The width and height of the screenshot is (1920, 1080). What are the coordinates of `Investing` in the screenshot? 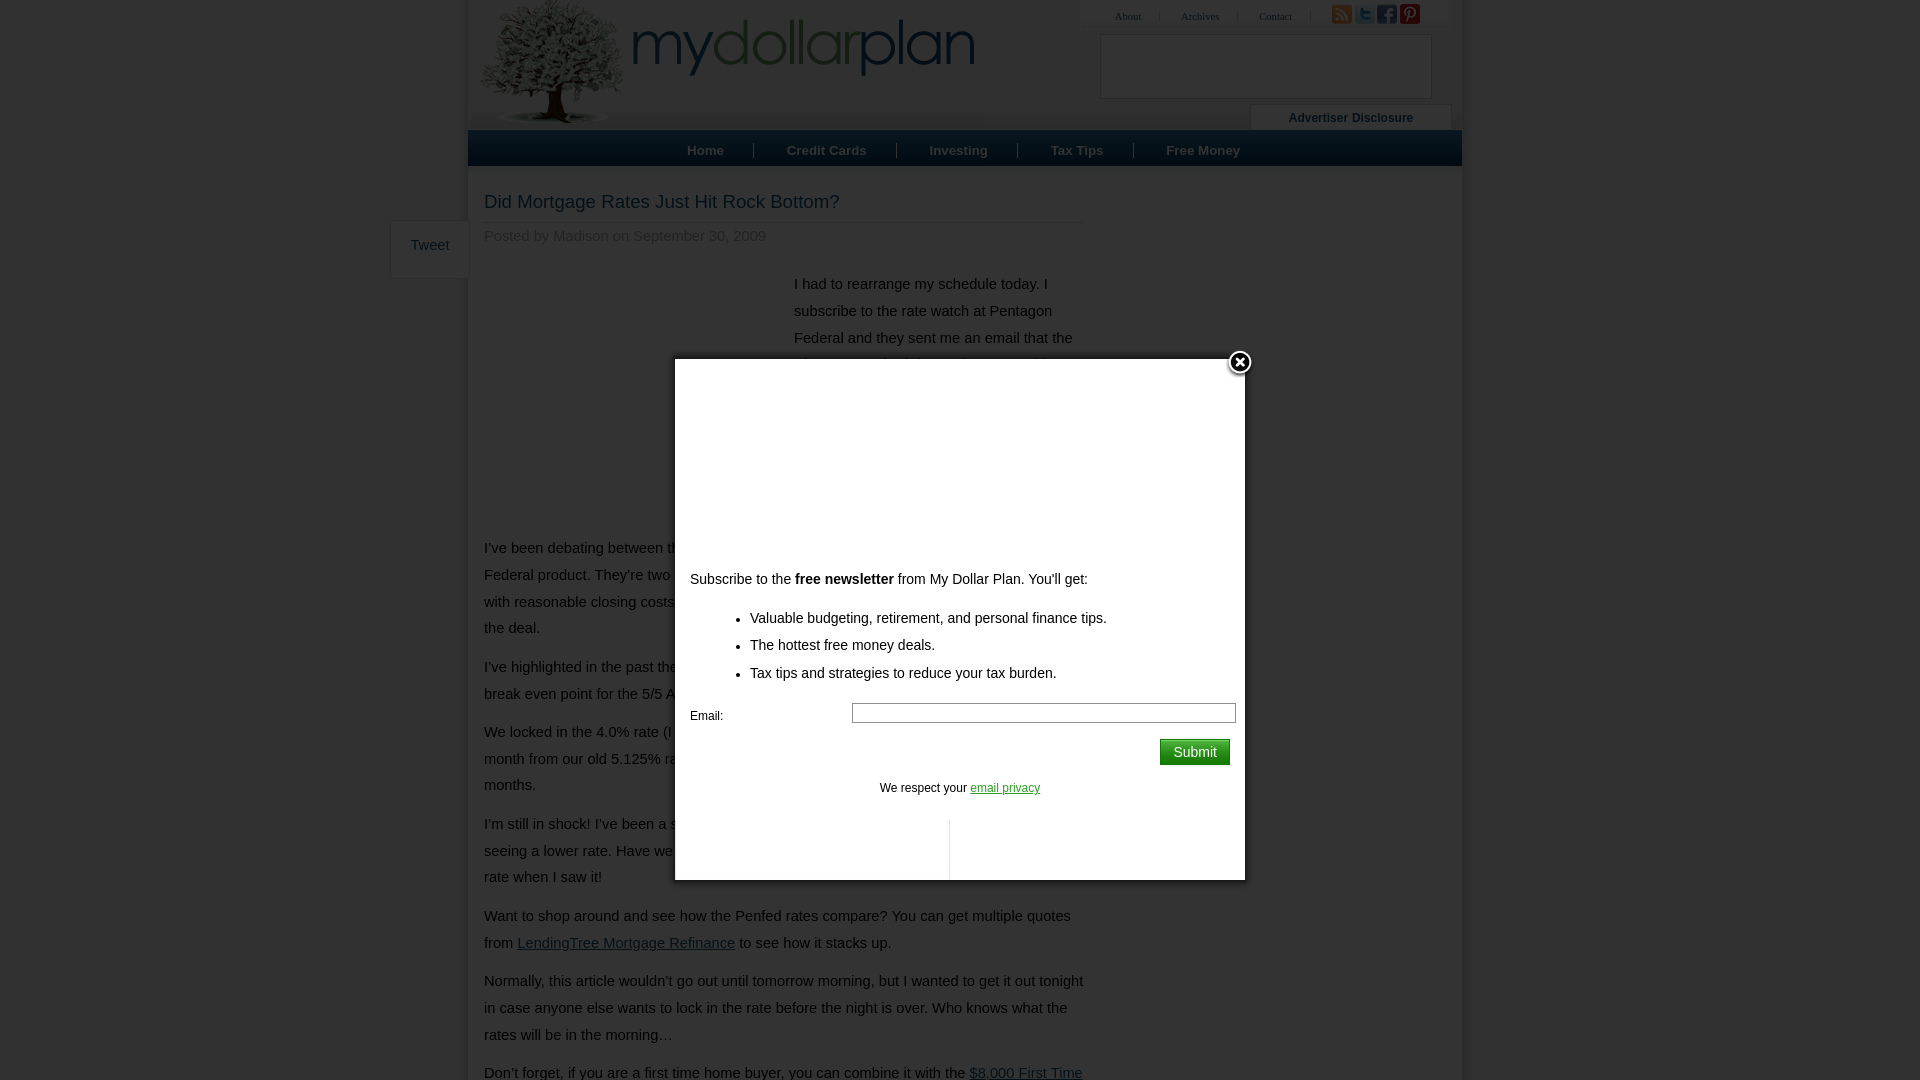 It's located at (958, 150).